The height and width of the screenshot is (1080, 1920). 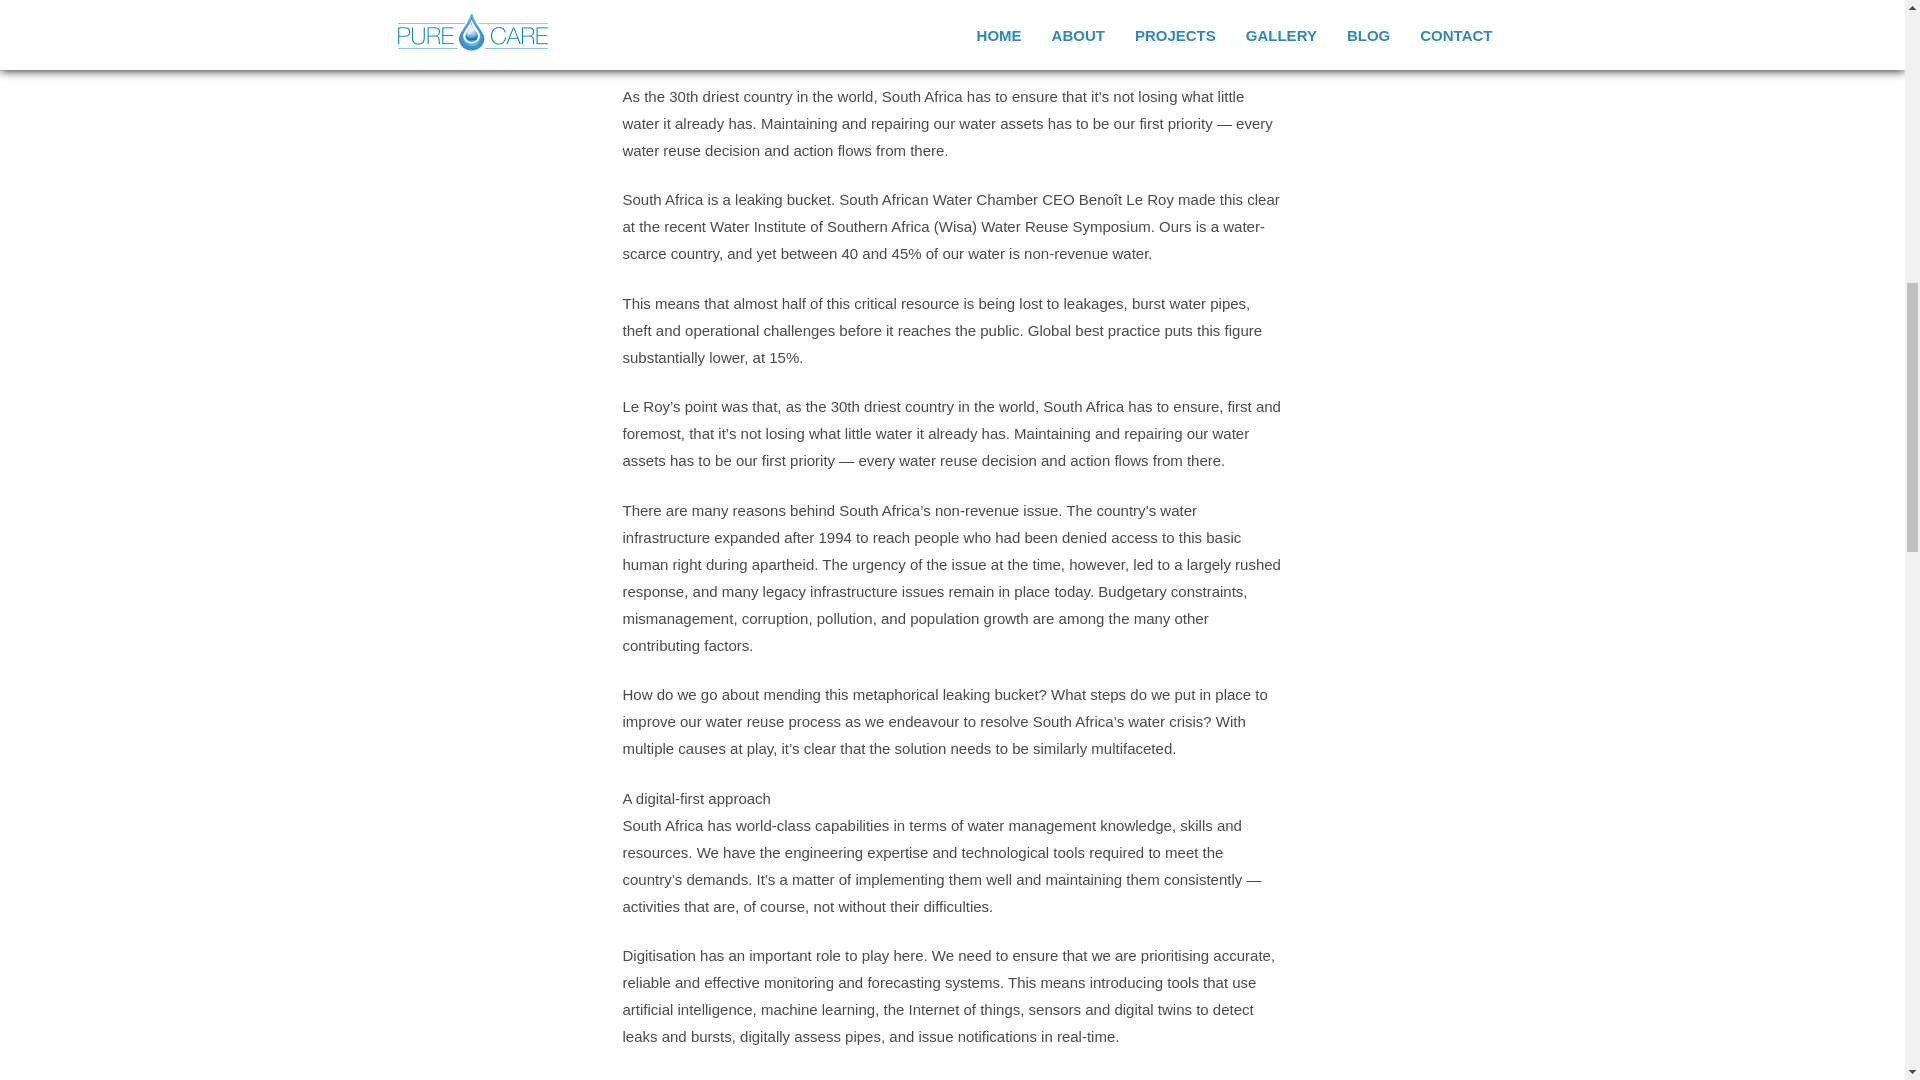 What do you see at coordinates (796, 32) in the screenshot?
I see `Posts by Elfas` at bounding box center [796, 32].